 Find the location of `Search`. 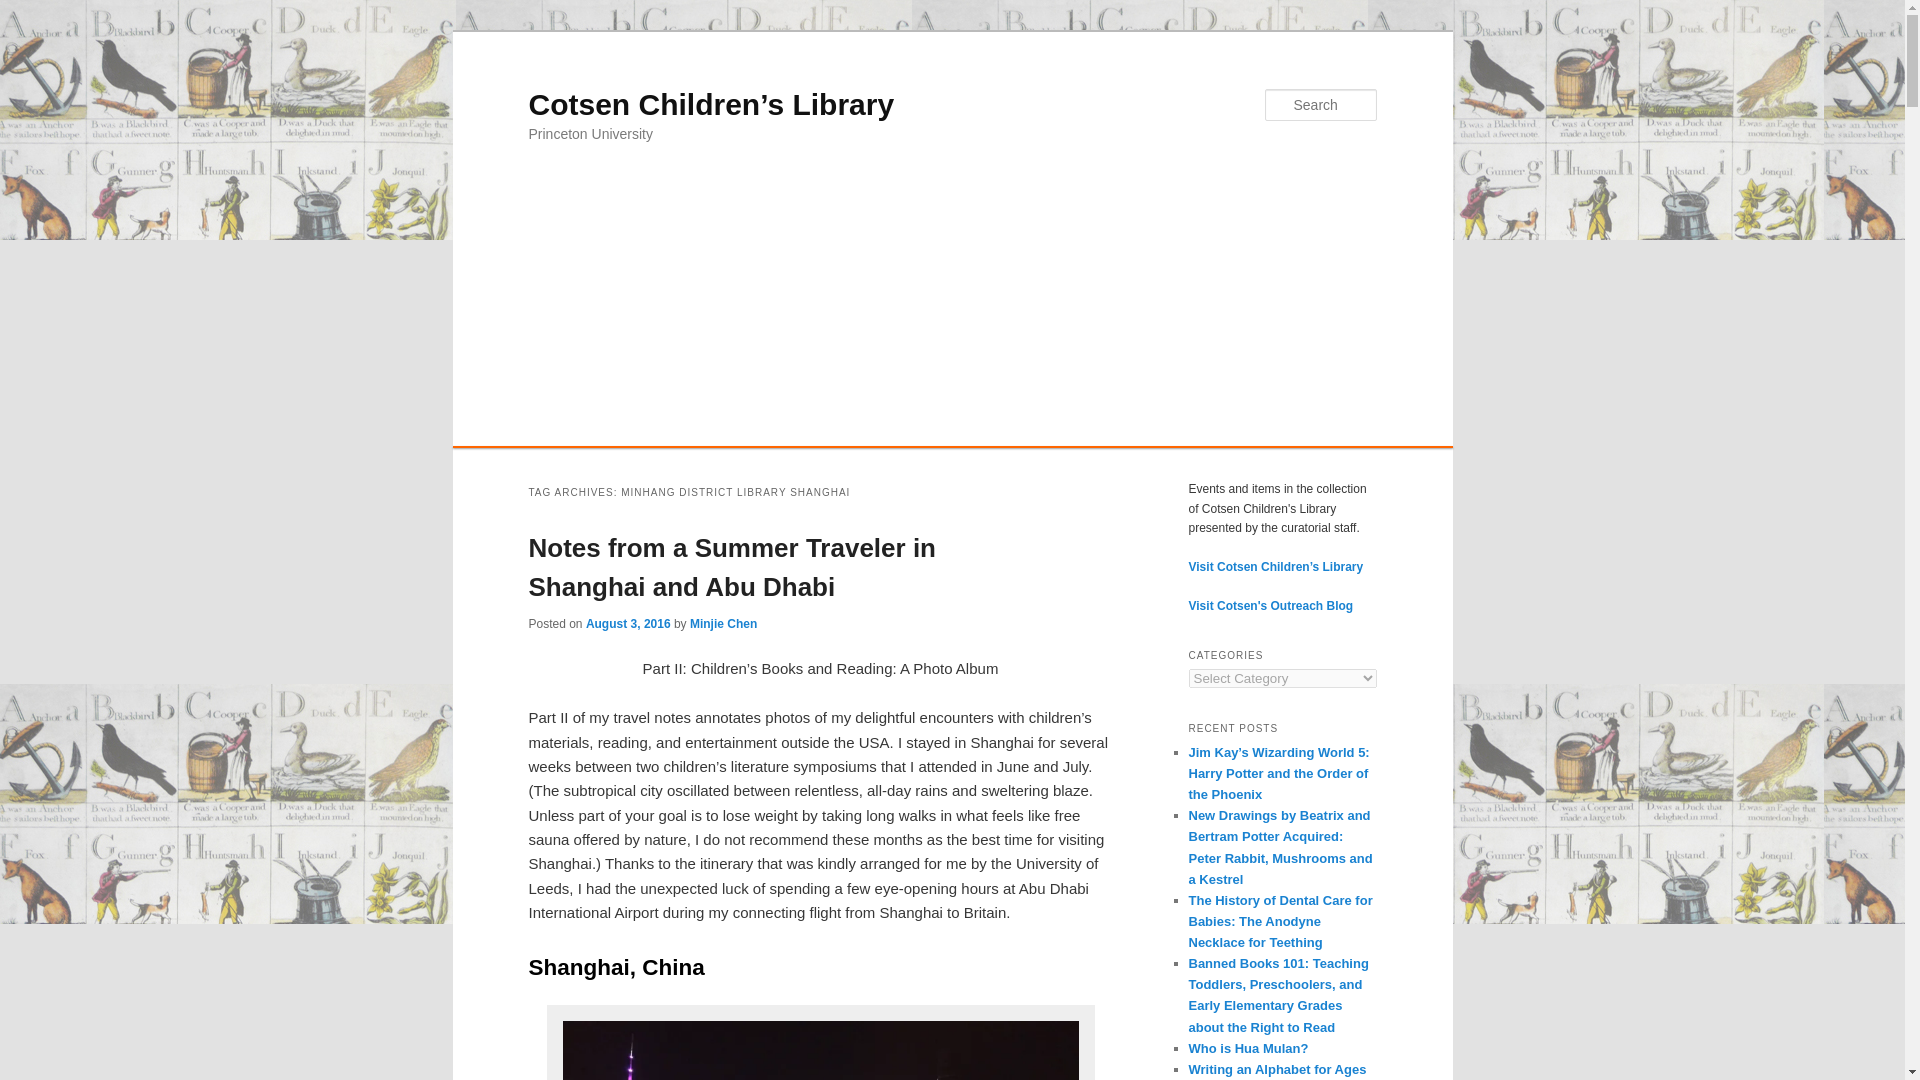

Search is located at coordinates (32, 11).